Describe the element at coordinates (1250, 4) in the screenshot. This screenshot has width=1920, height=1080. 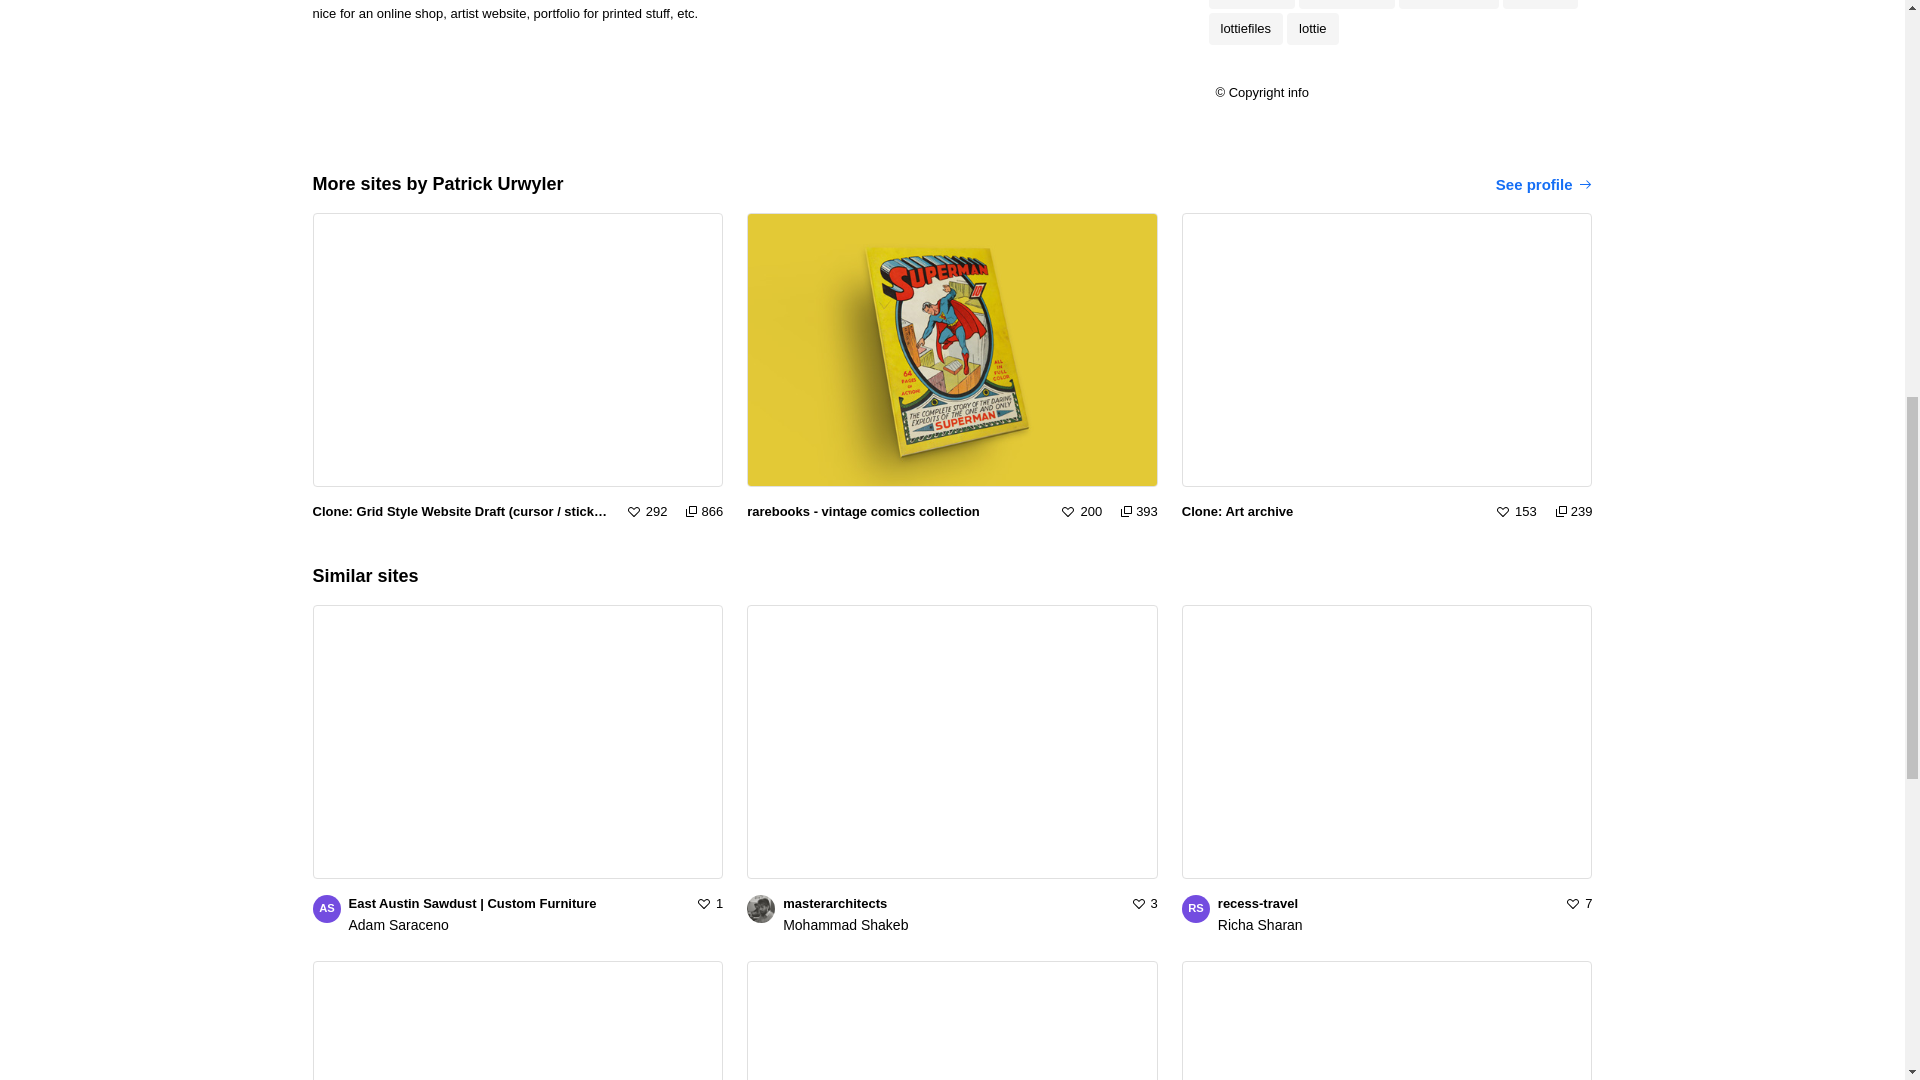
I see `comicbook` at that location.